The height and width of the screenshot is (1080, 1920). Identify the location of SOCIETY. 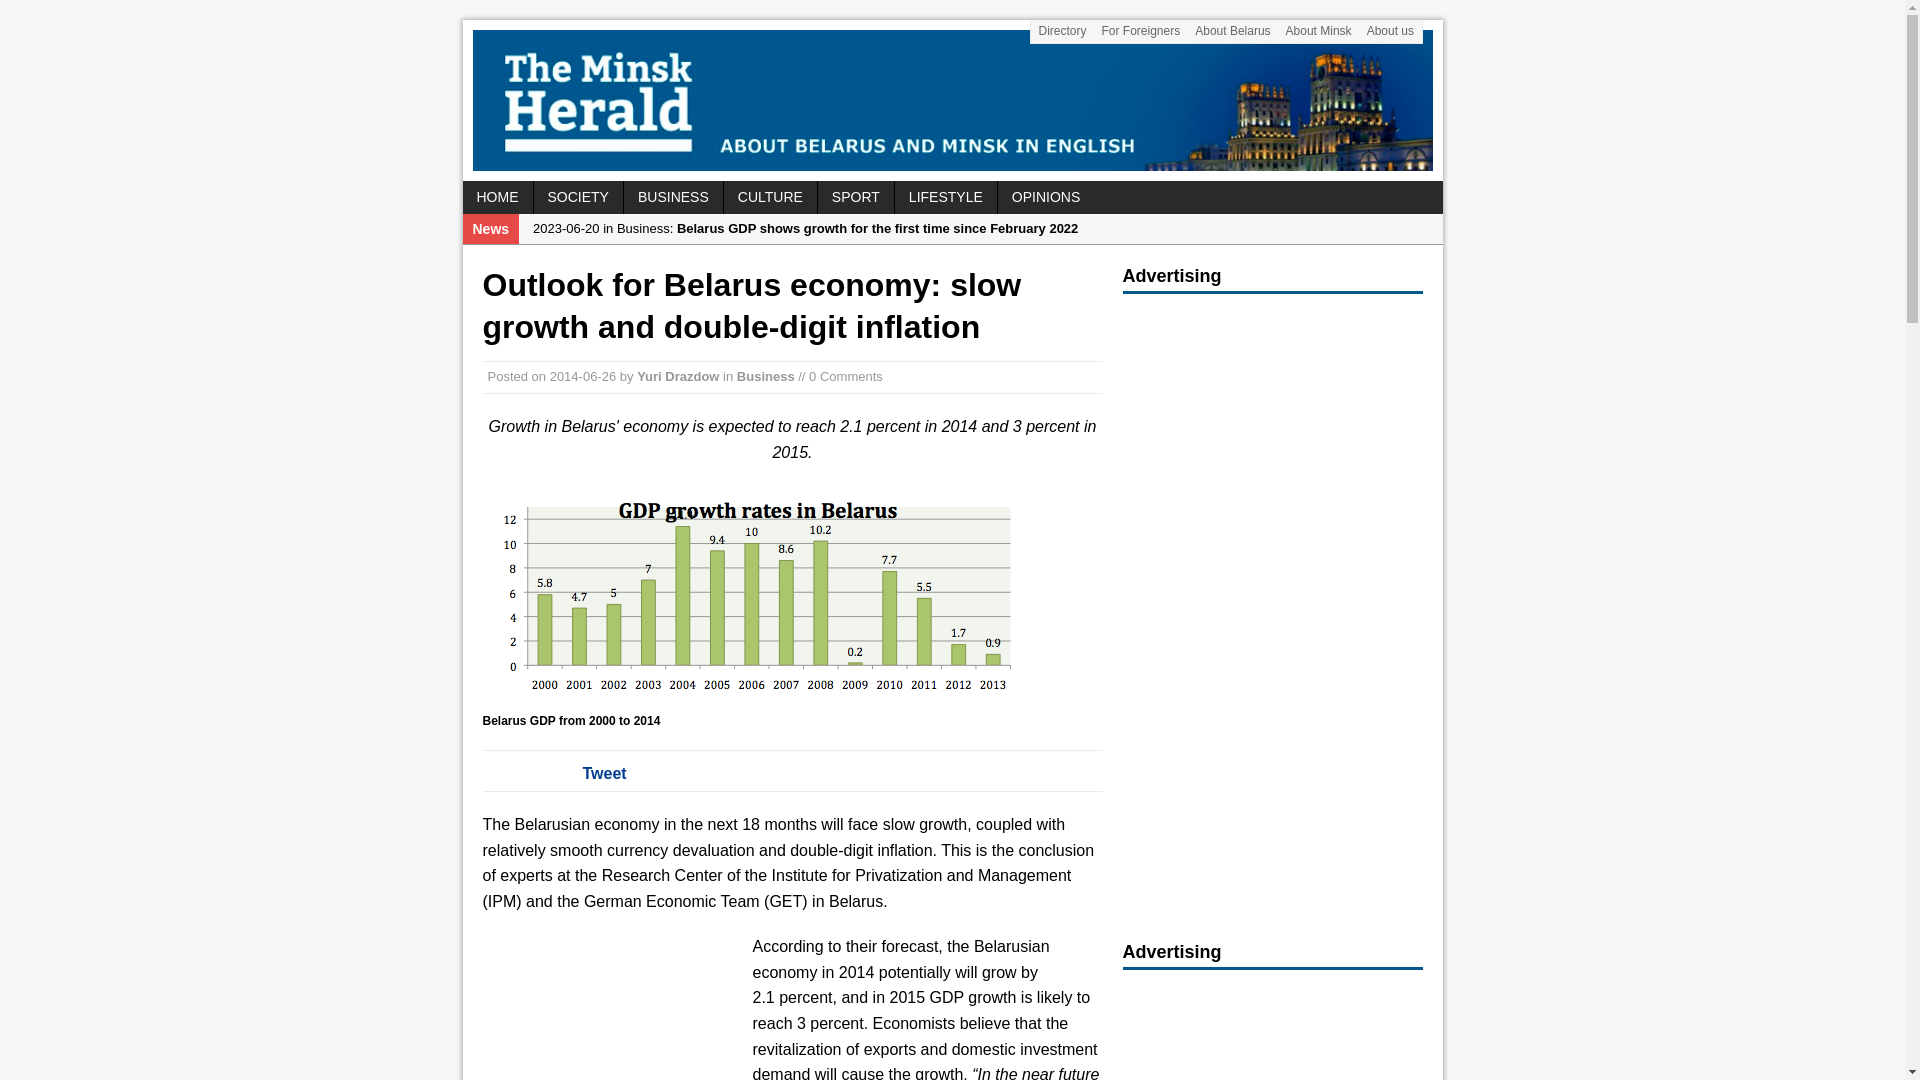
(578, 196).